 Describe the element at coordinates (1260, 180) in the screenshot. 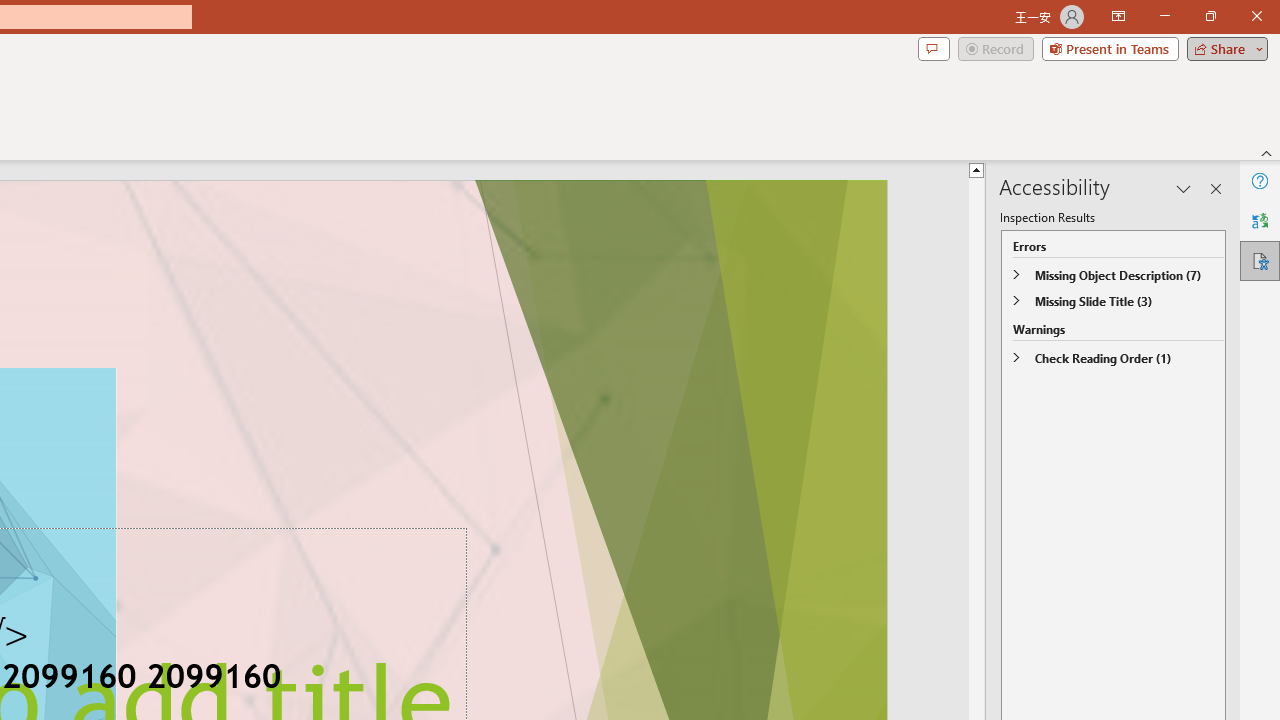

I see `Help` at that location.